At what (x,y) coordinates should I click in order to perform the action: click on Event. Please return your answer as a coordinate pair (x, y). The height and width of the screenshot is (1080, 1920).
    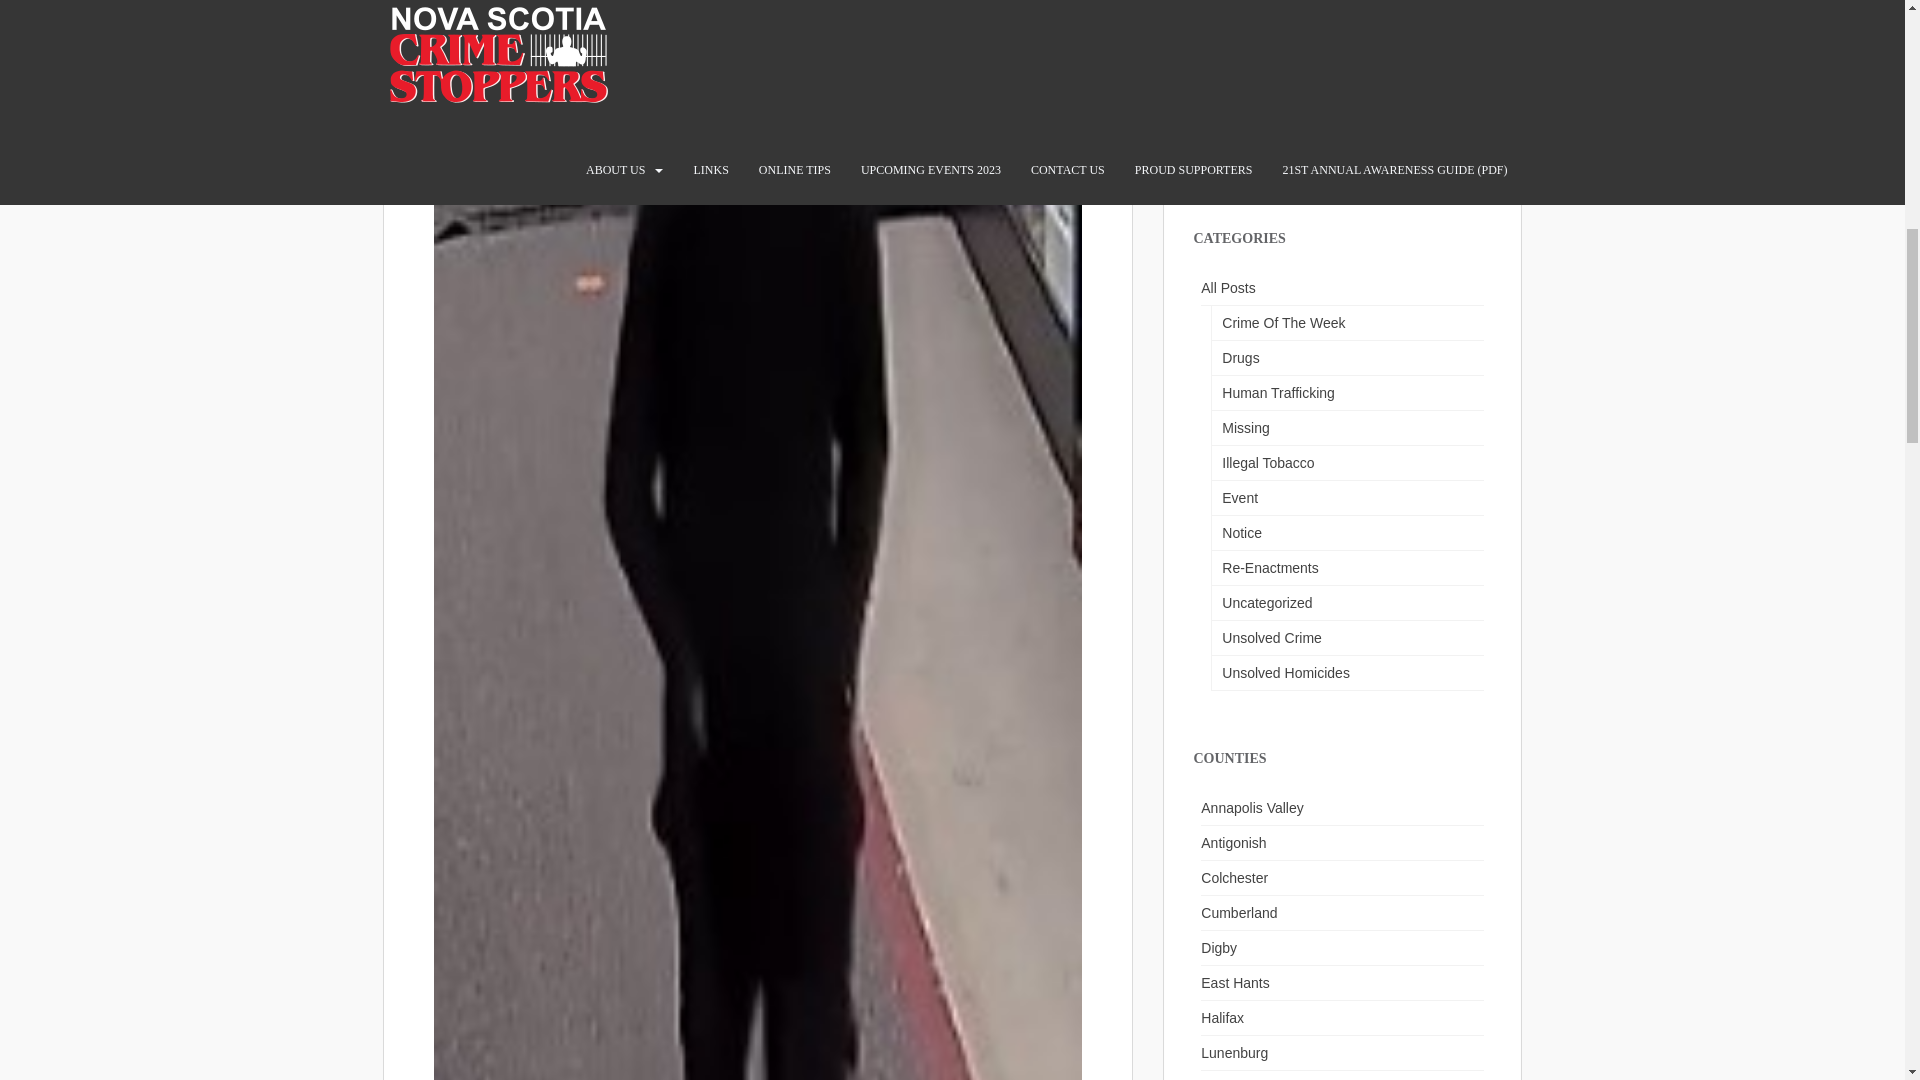
    Looking at the image, I should click on (1346, 498).